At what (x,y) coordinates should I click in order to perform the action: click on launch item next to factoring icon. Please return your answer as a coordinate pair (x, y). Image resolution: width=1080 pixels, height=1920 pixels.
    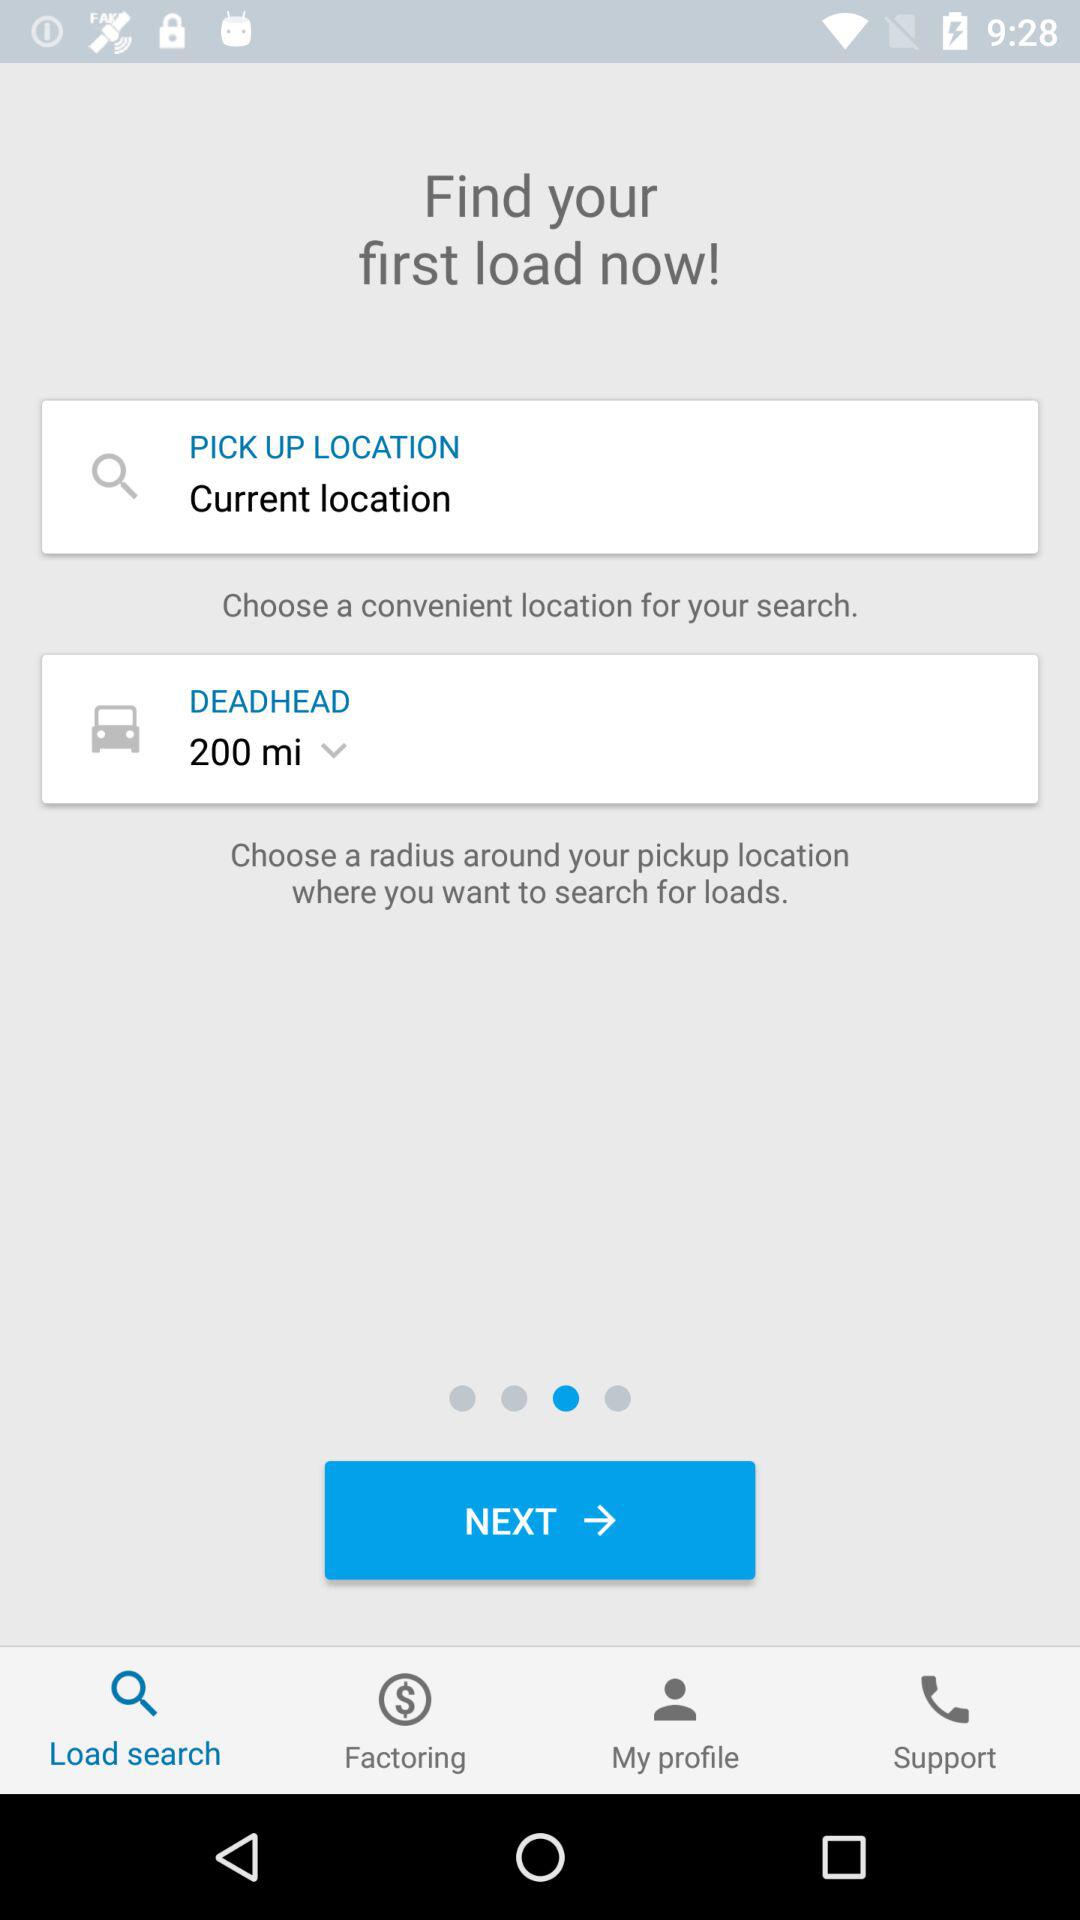
    Looking at the image, I should click on (135, 1720).